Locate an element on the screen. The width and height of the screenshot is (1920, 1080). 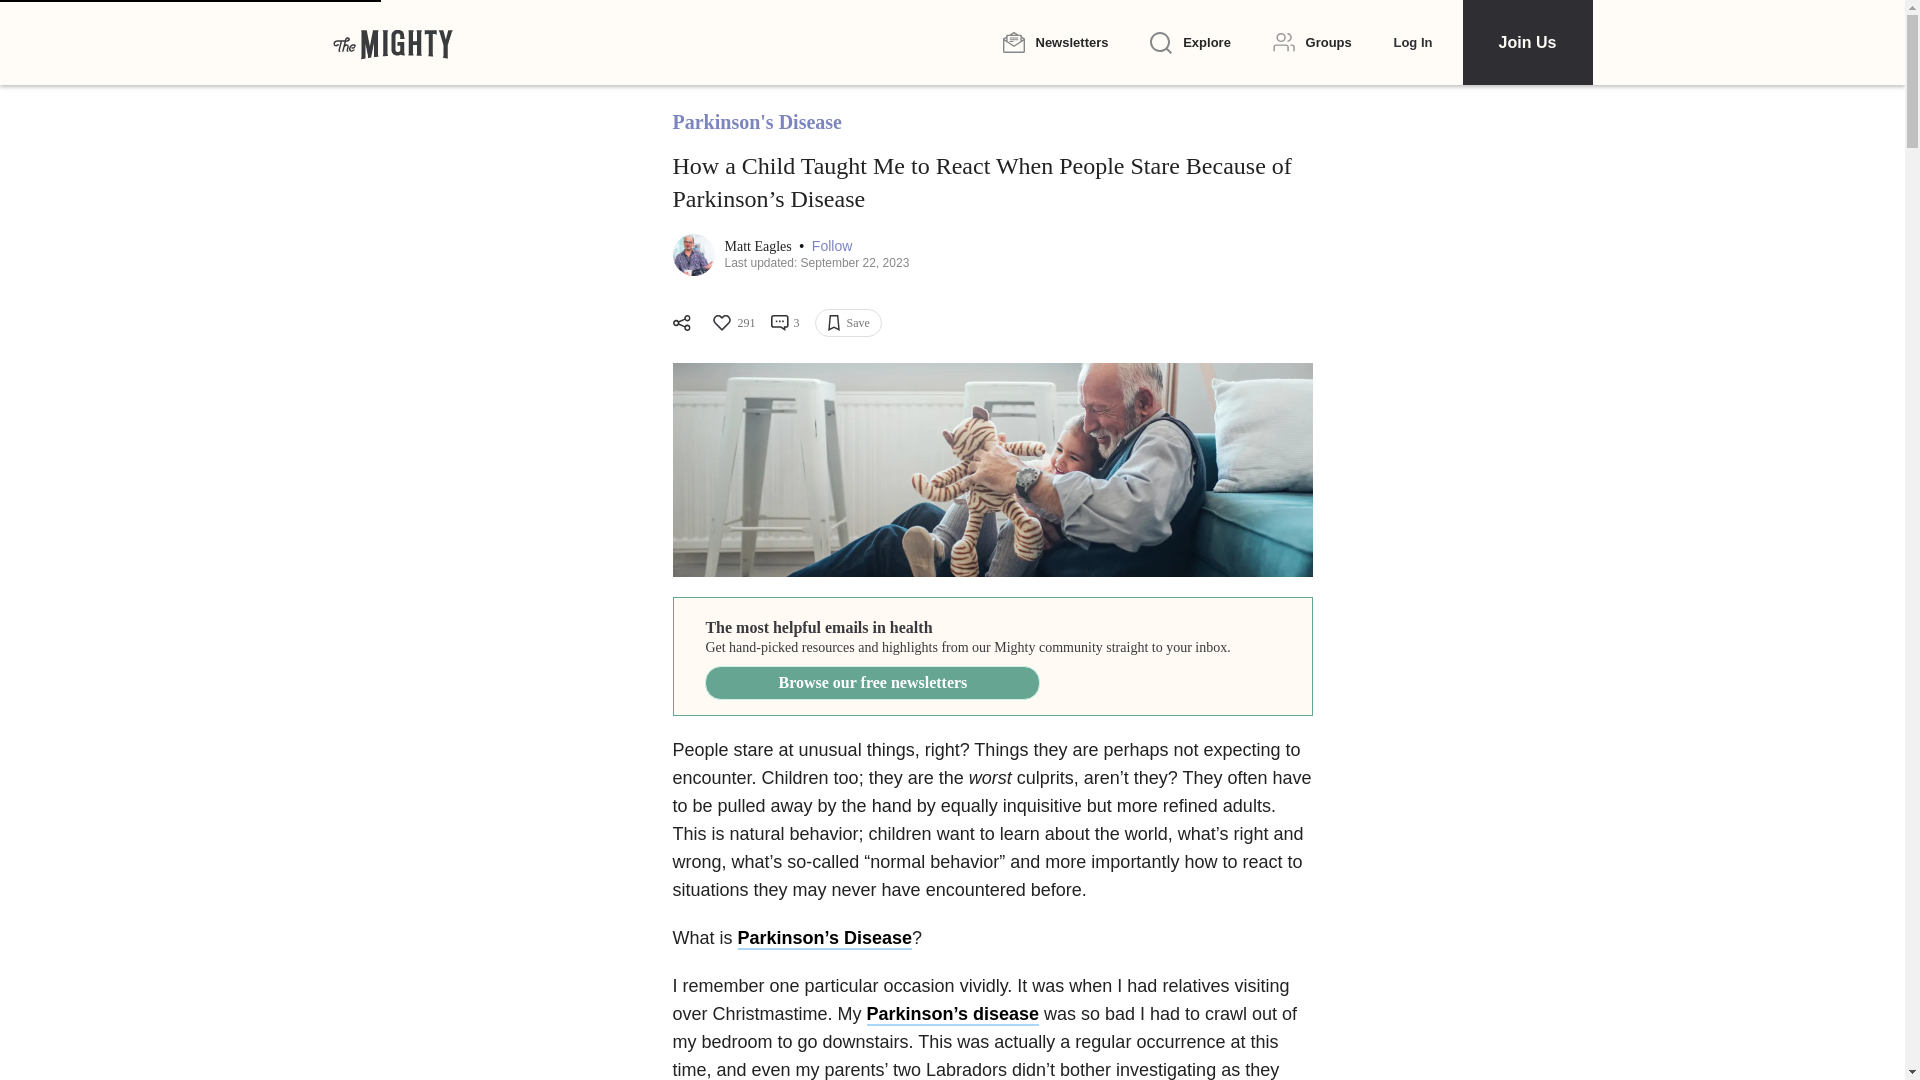
Matt Eagles is located at coordinates (758, 246).